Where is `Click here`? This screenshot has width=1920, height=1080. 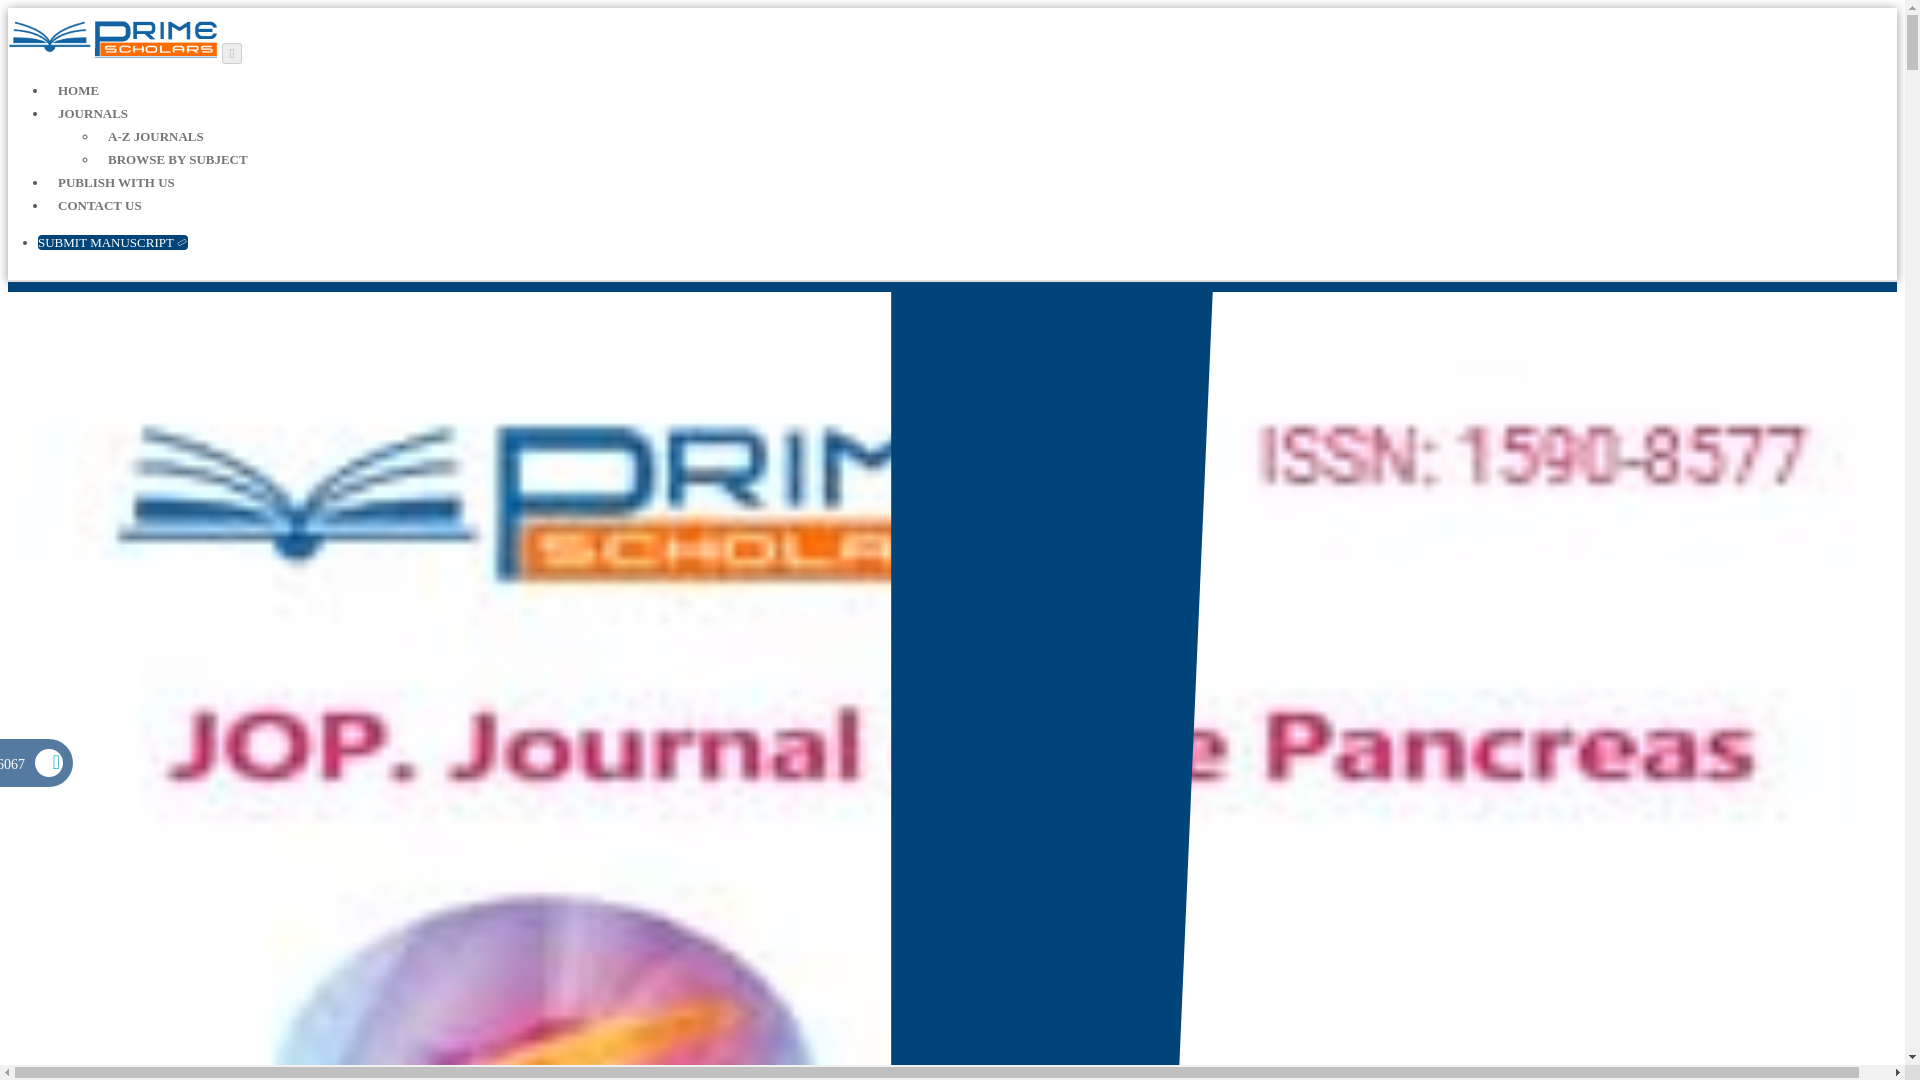 Click here is located at coordinates (92, 115).